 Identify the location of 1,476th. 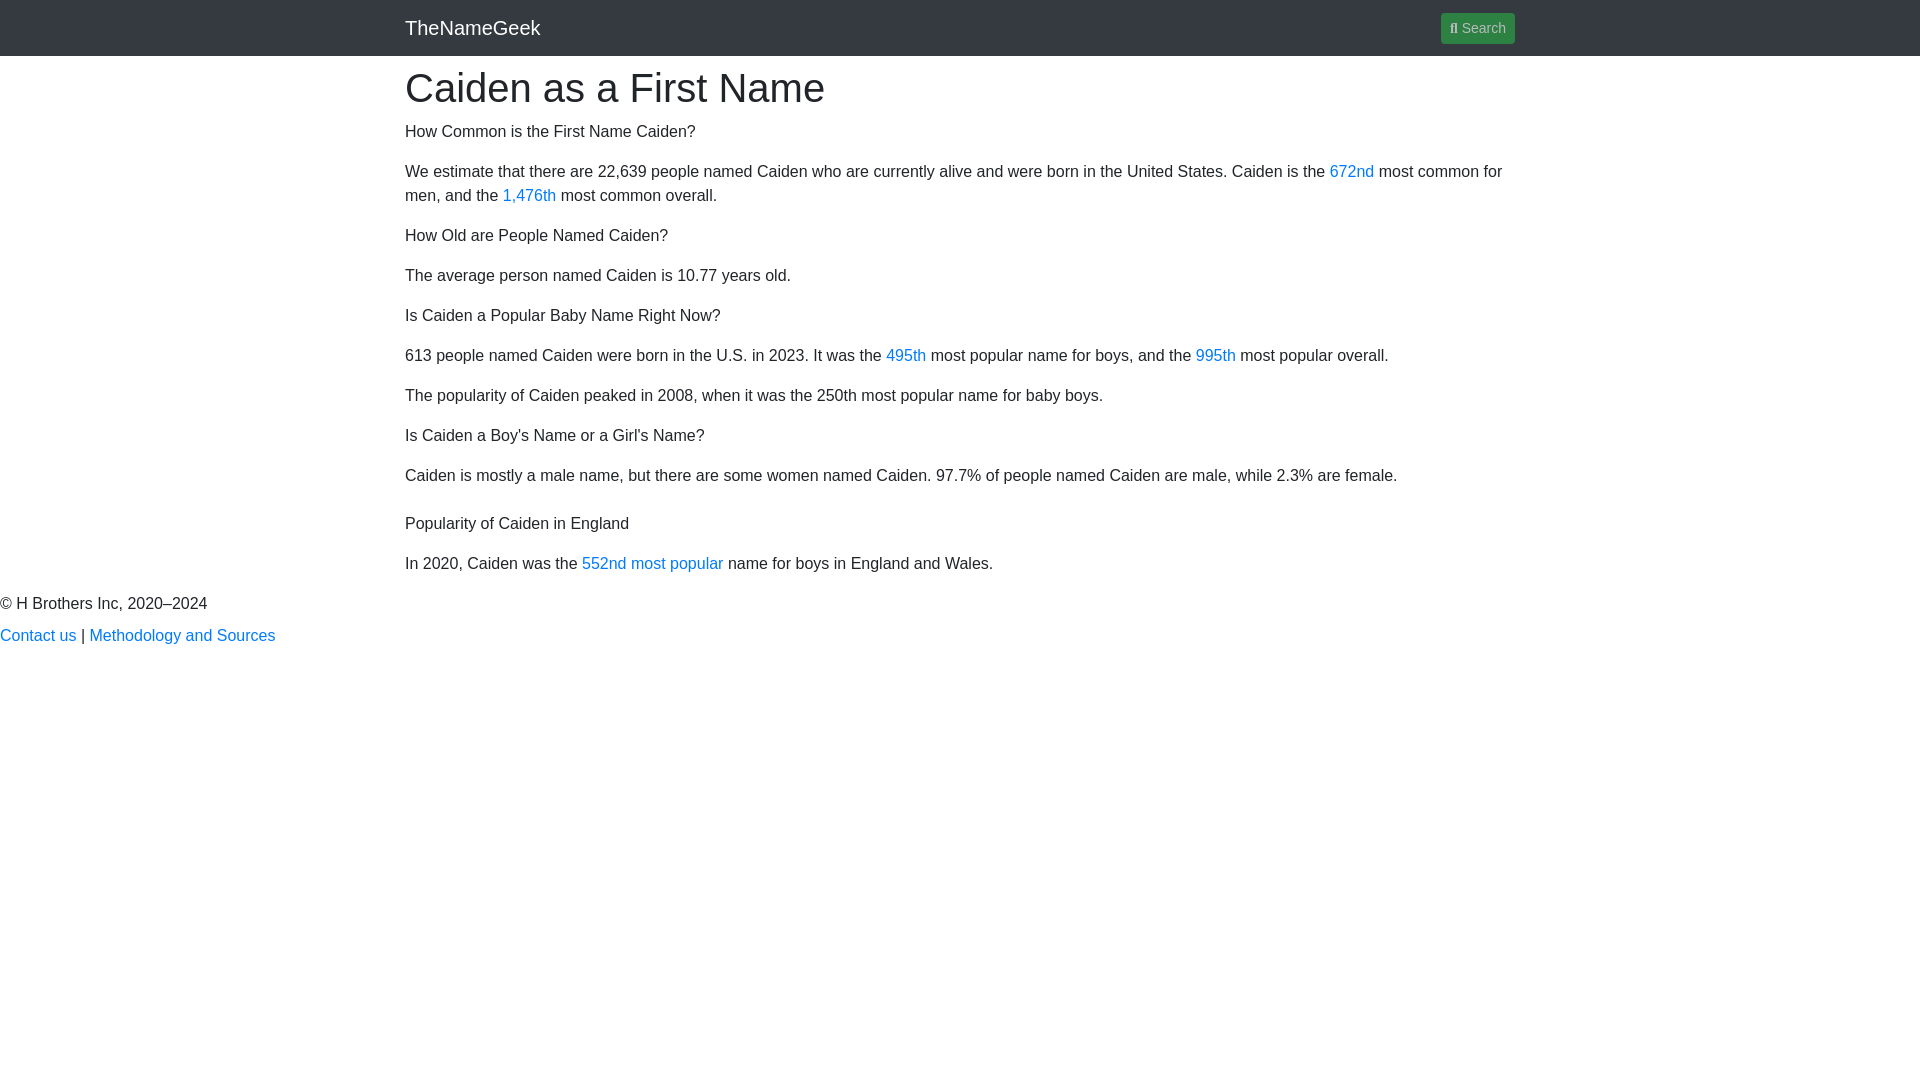
(530, 195).